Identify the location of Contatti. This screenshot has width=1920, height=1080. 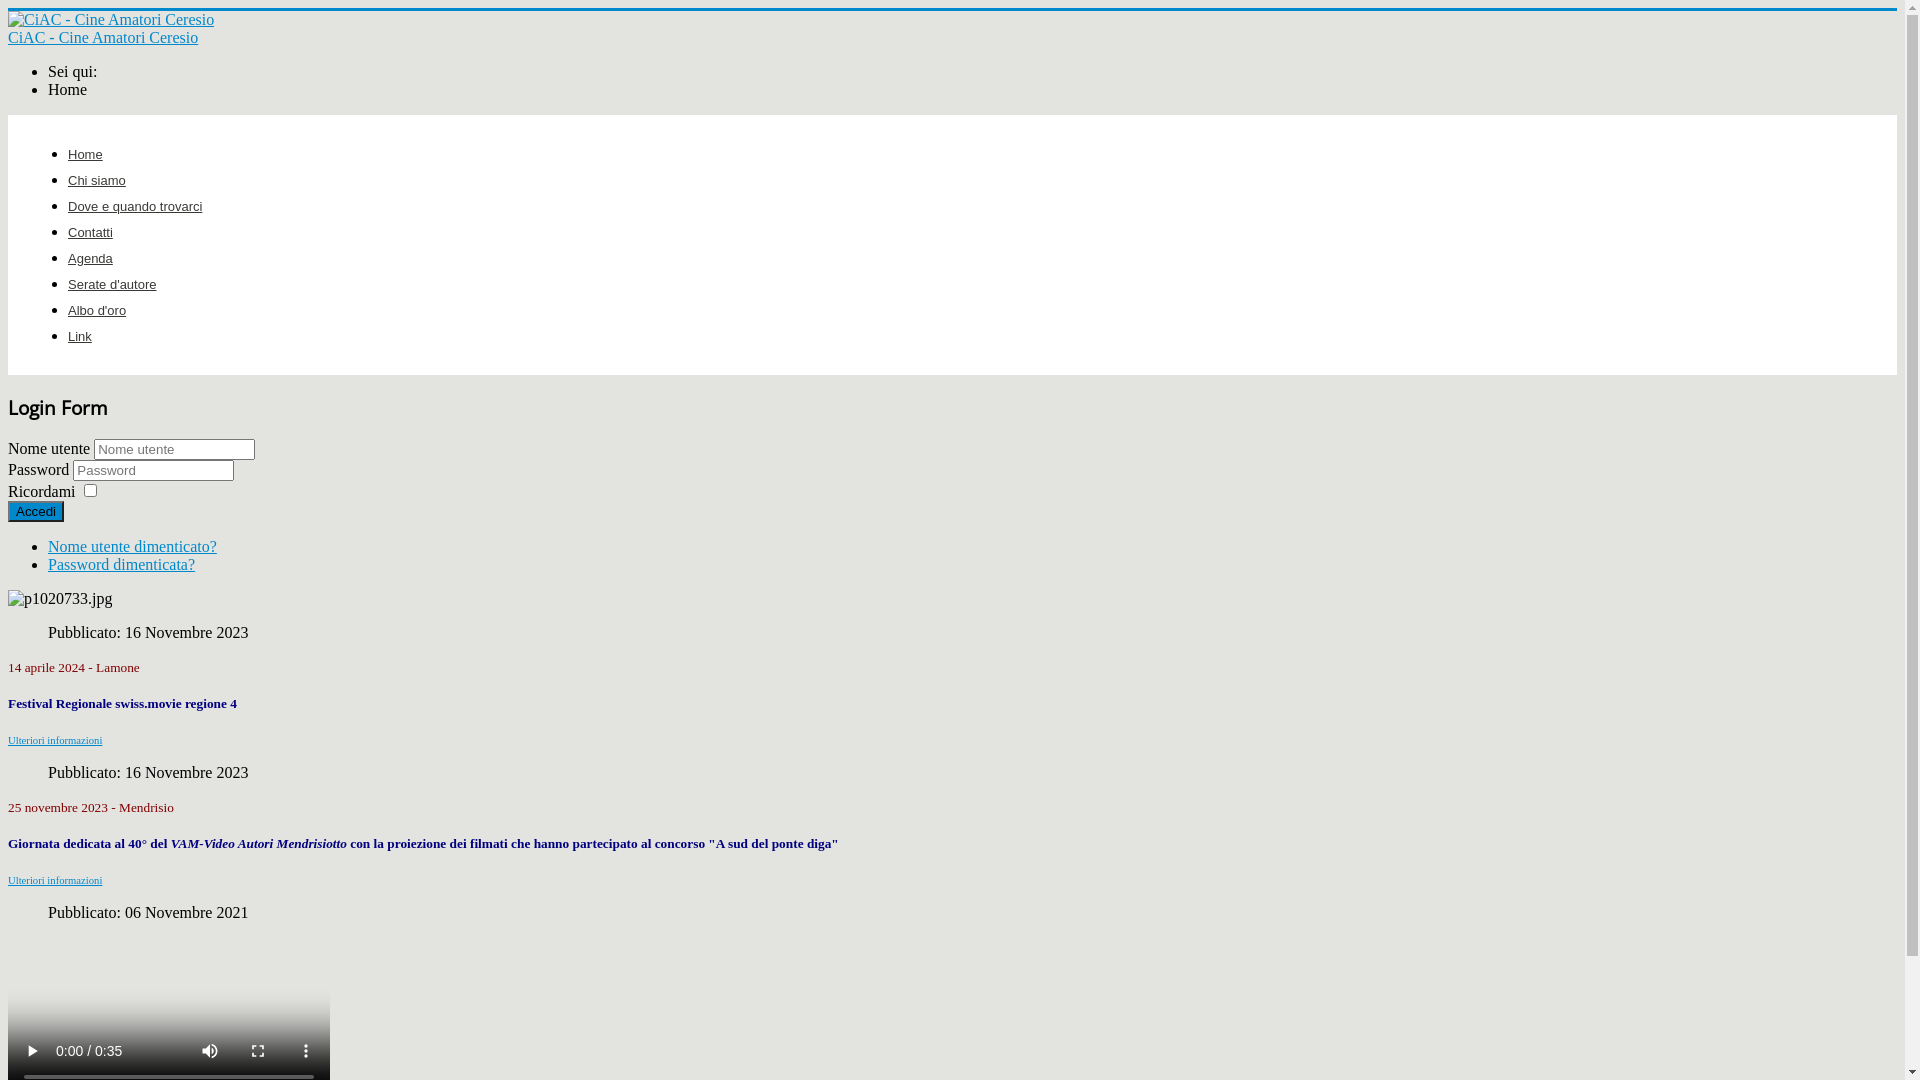
(90, 232).